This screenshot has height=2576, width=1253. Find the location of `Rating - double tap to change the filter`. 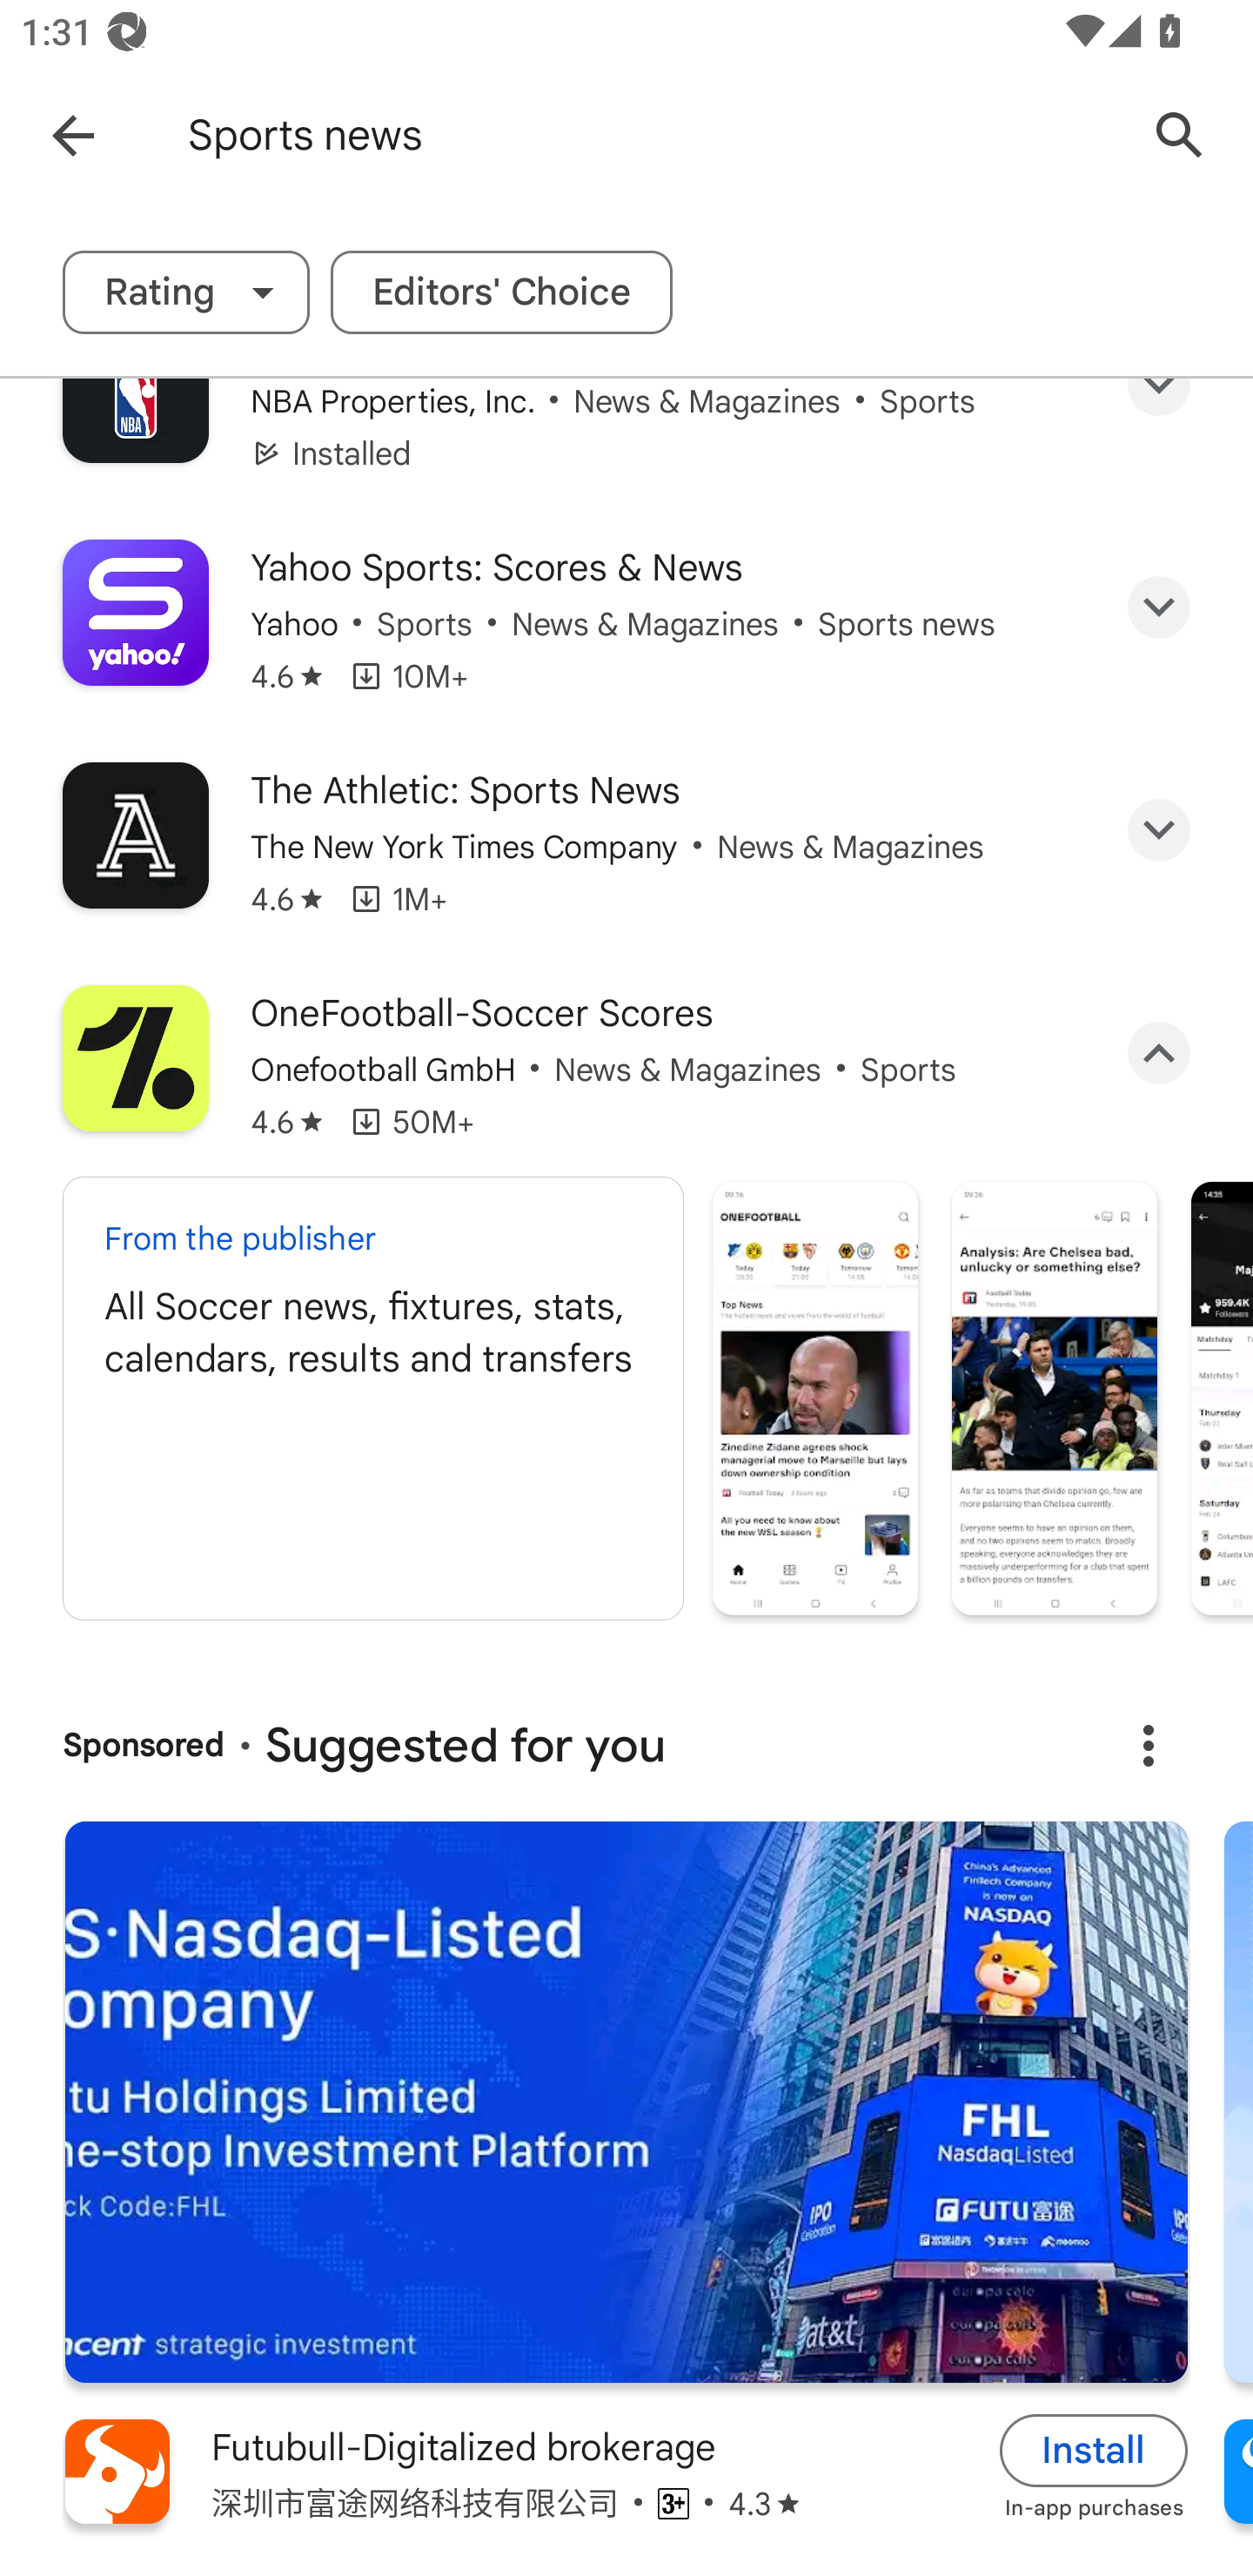

Rating - double tap to change the filter is located at coordinates (186, 292).